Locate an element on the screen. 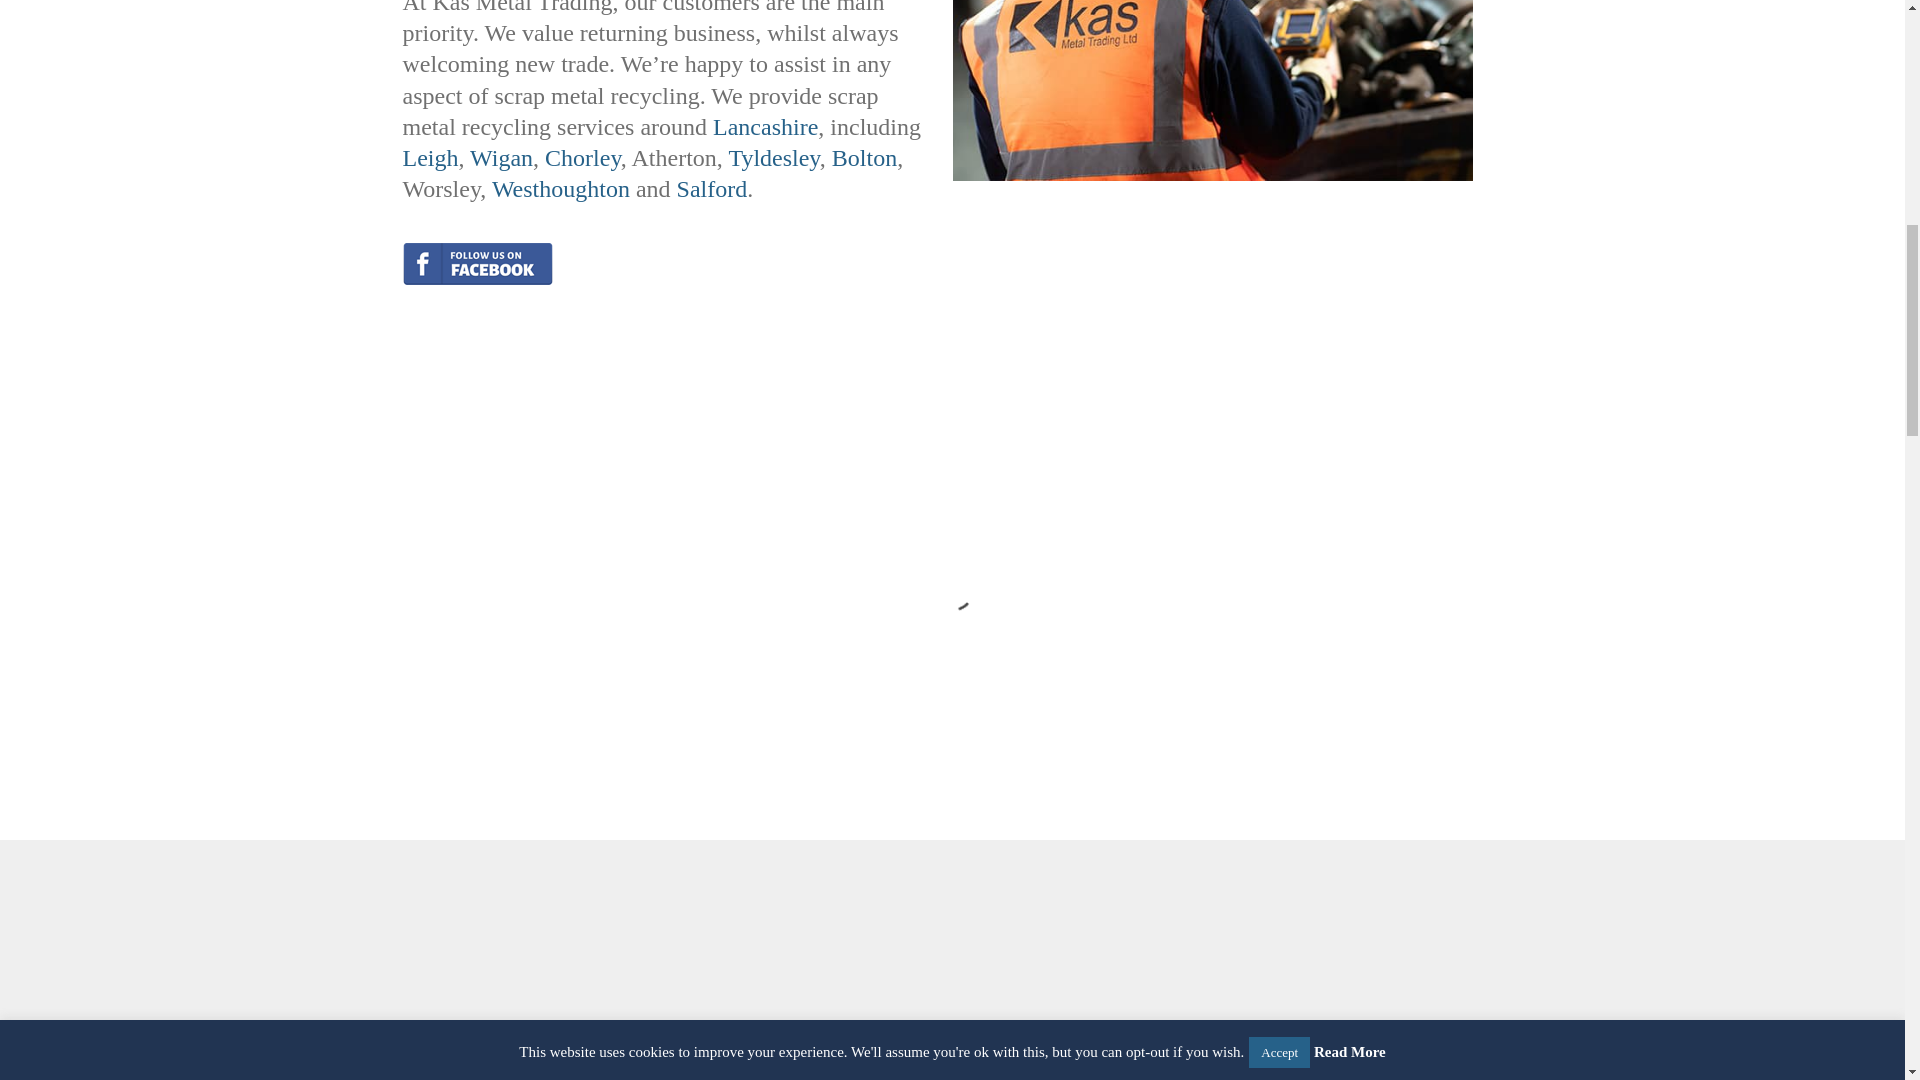 This screenshot has width=1920, height=1080. Chorley is located at coordinates (582, 157).